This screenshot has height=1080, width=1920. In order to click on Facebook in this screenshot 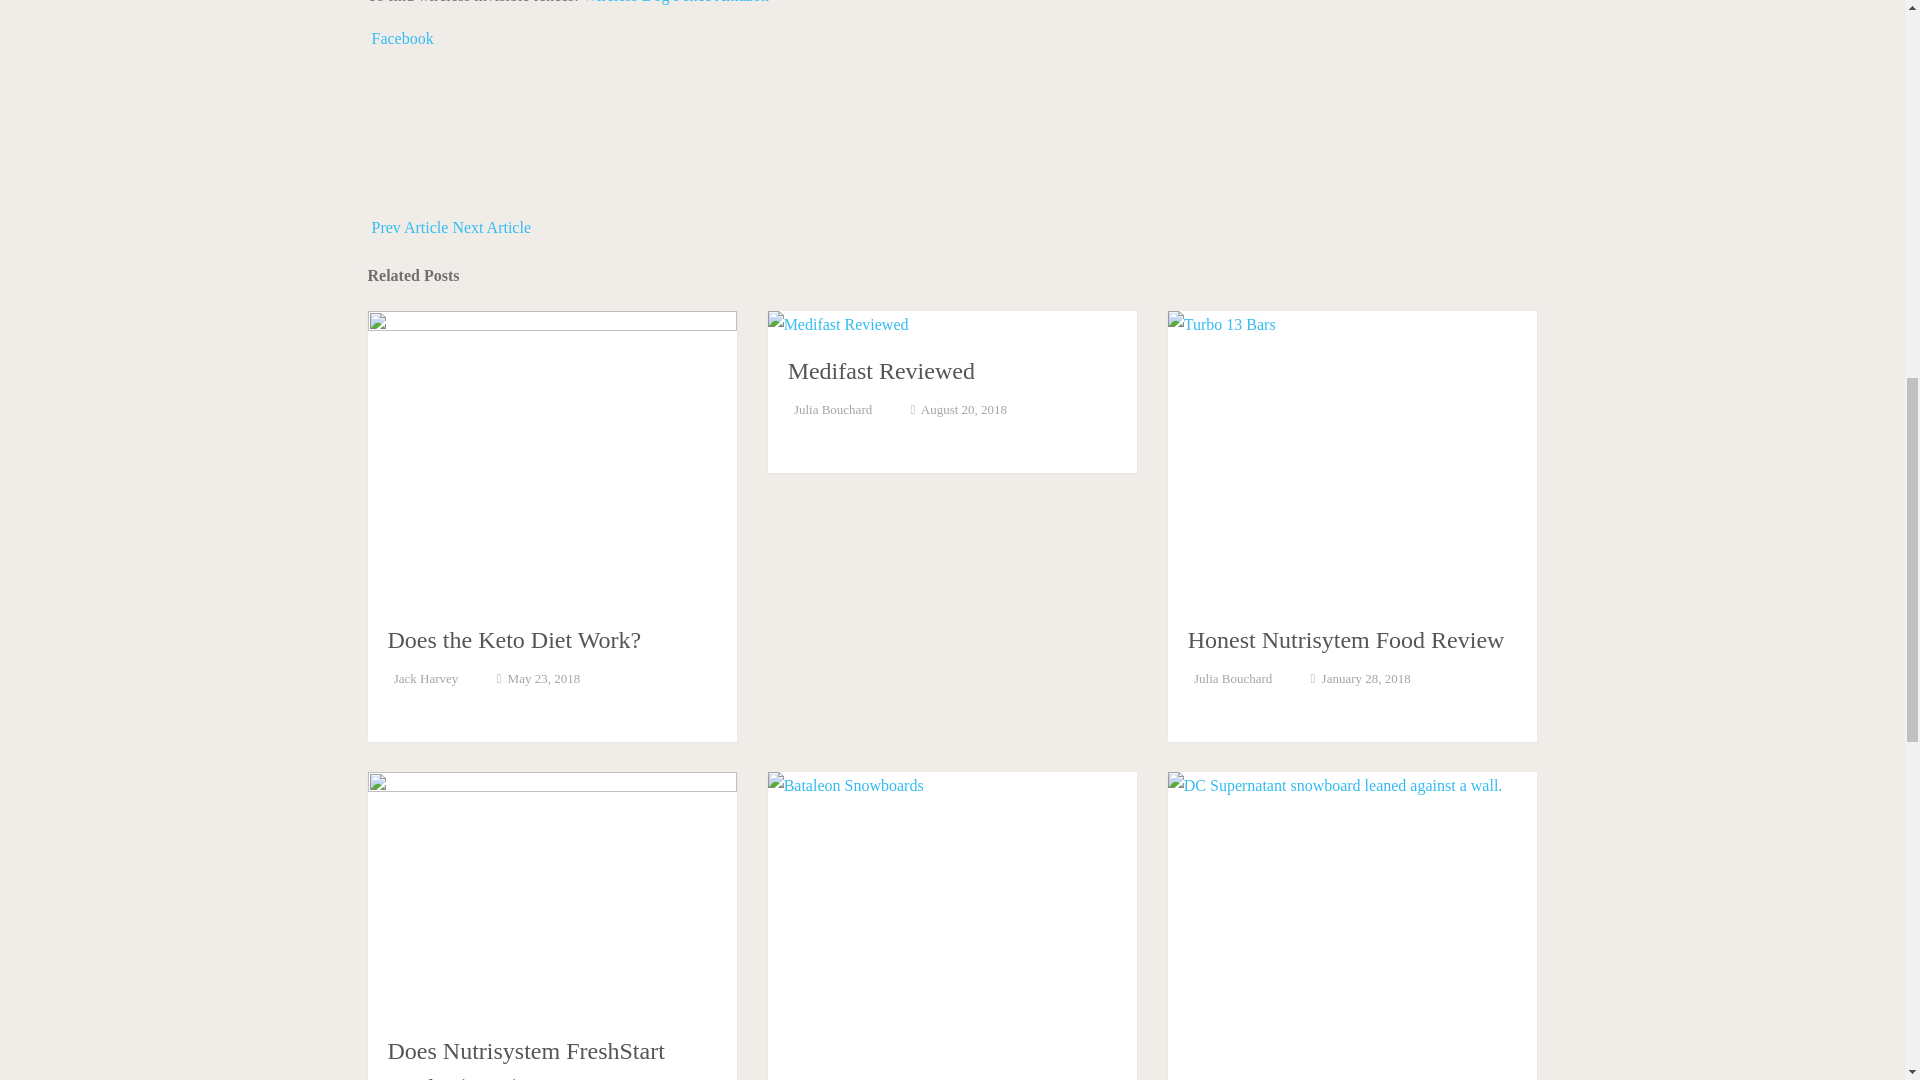, I will do `click(400, 38)`.